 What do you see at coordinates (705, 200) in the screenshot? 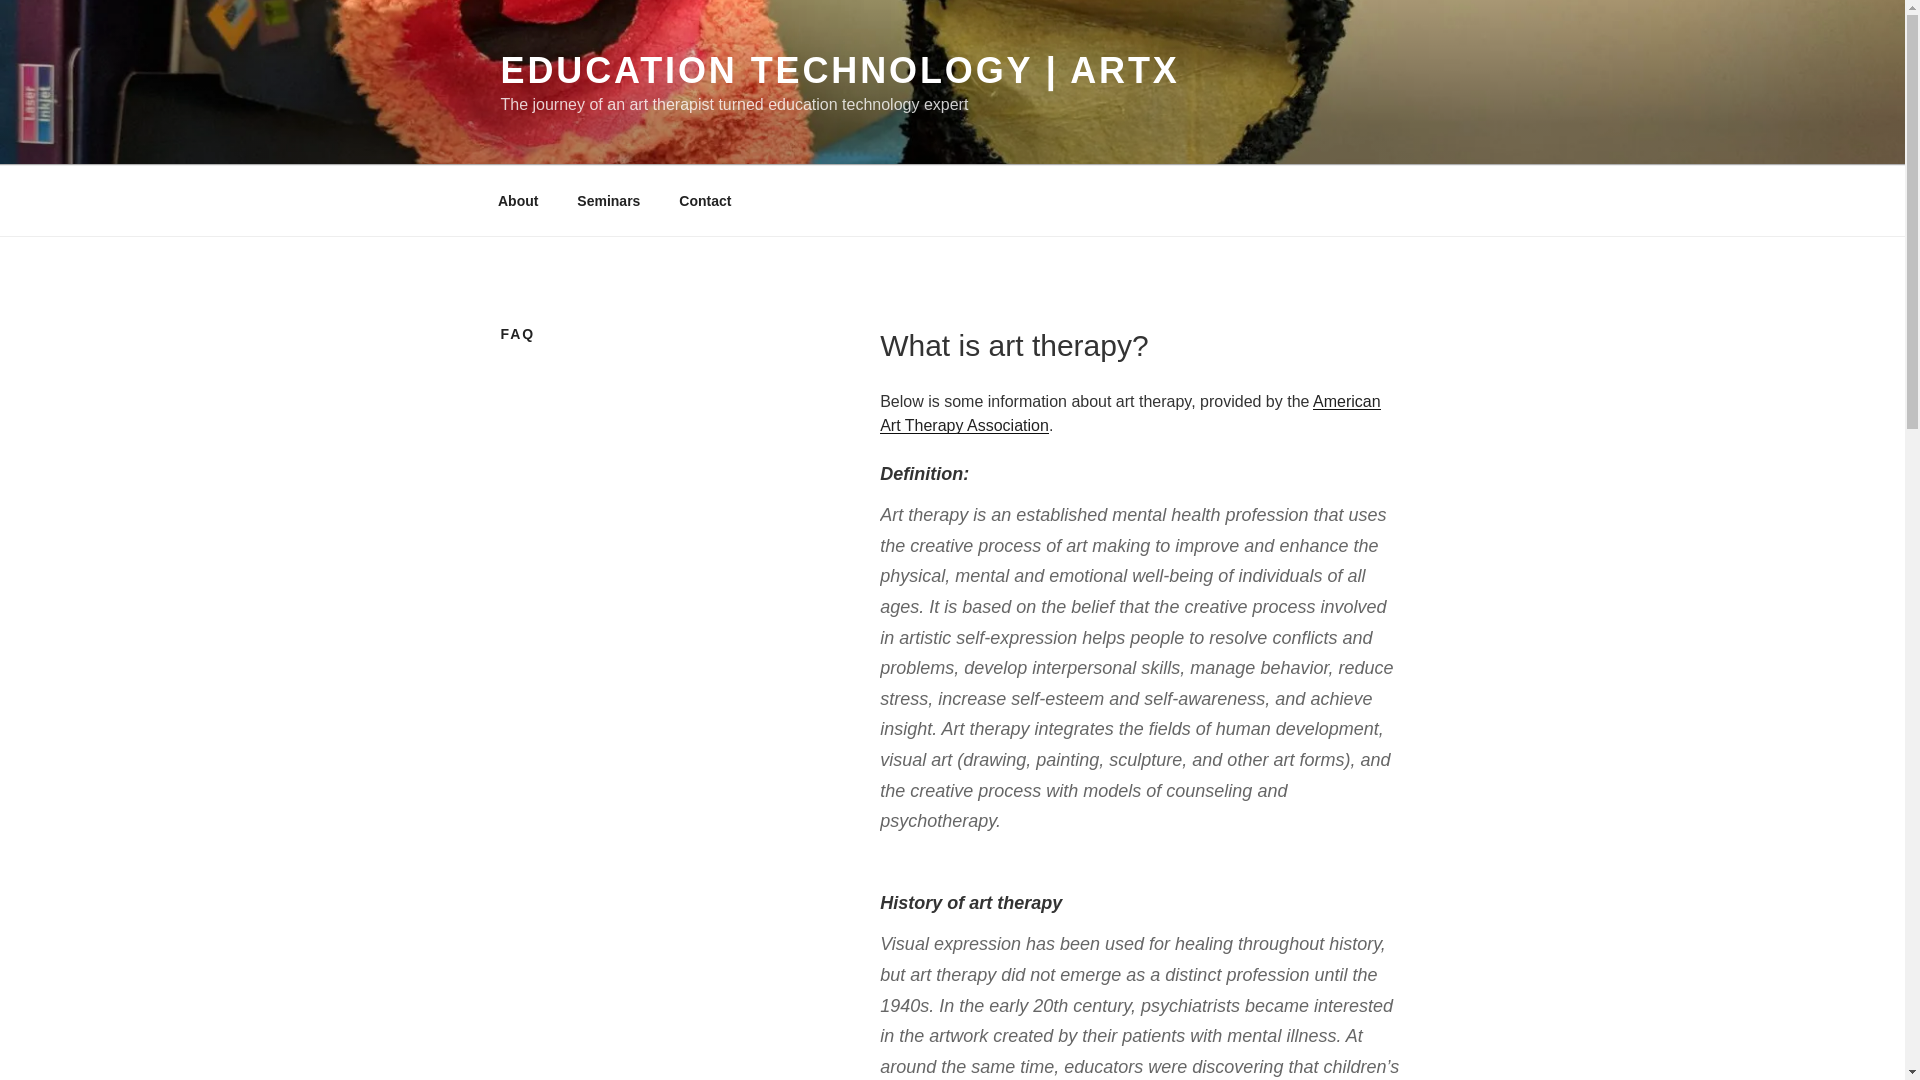
I see `Contact` at bounding box center [705, 200].